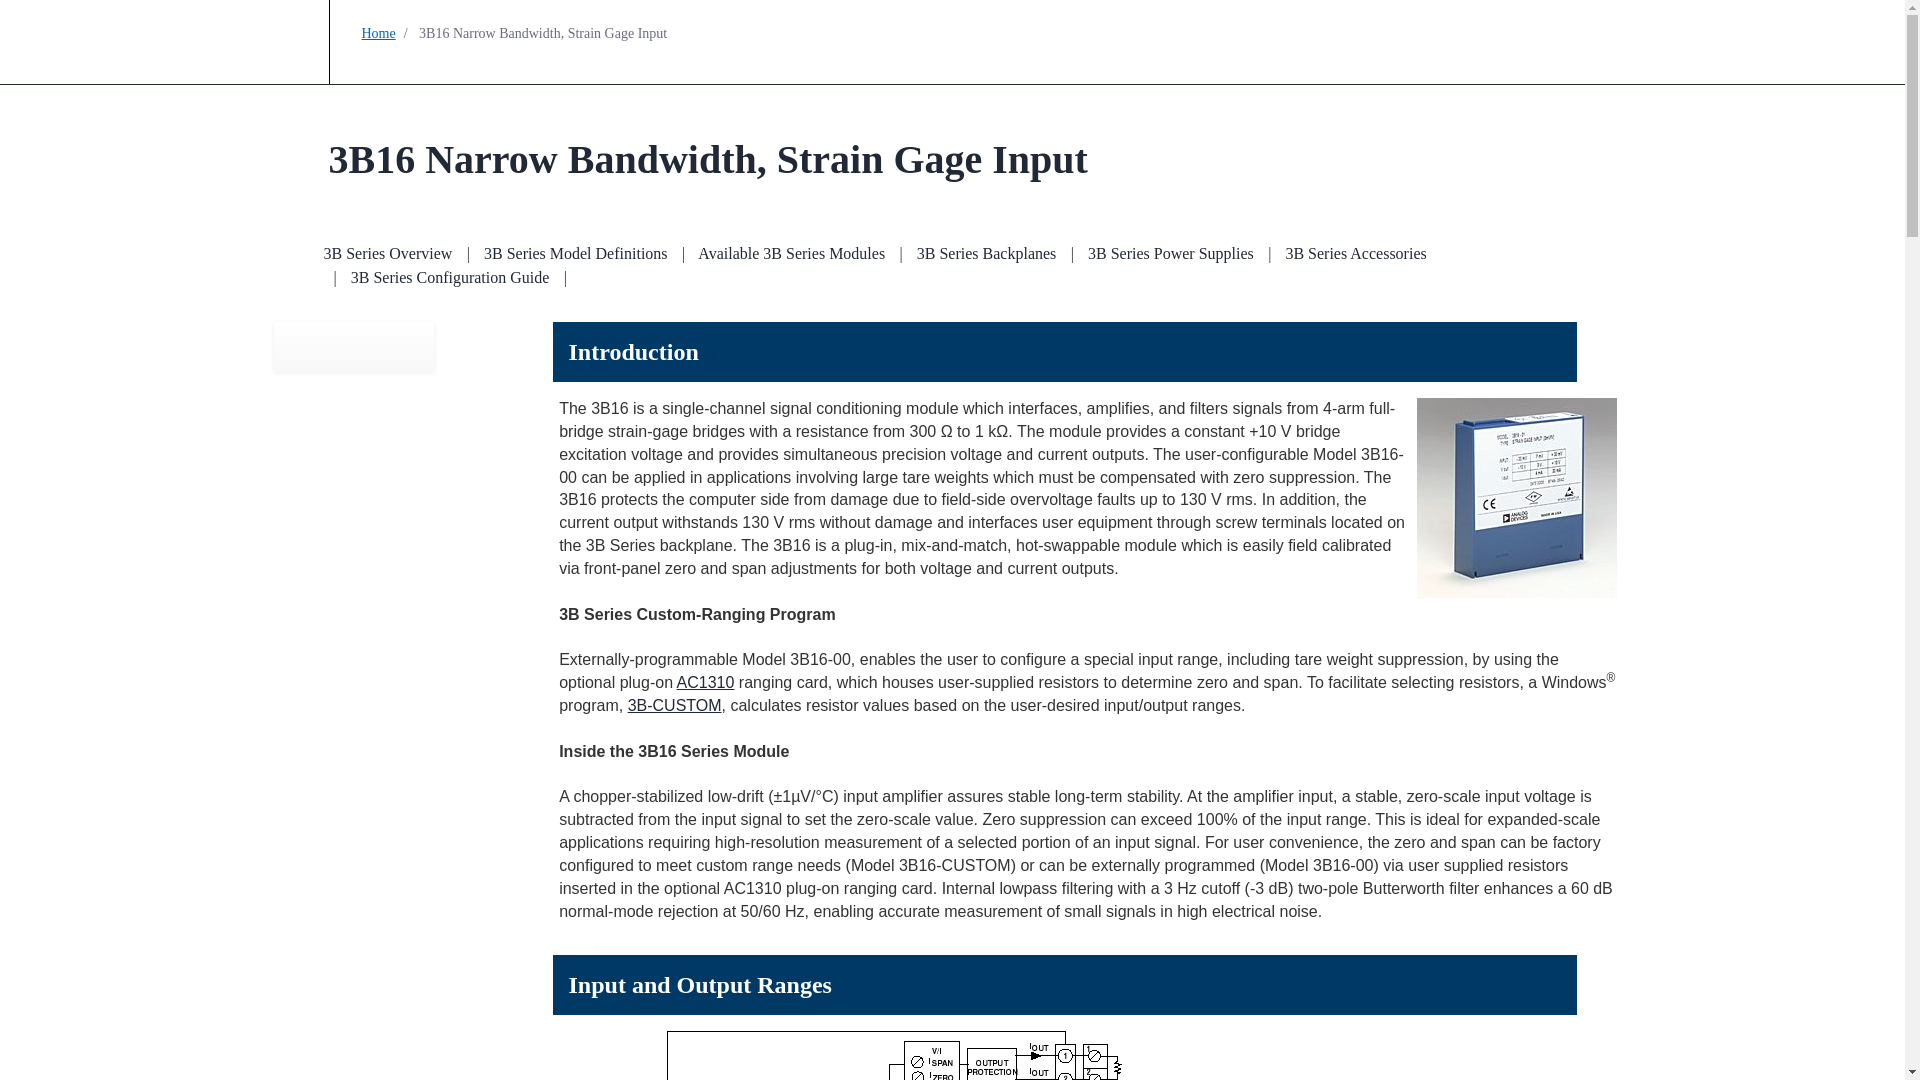  What do you see at coordinates (792, 254) in the screenshot?
I see `Available 3B Series Modules` at bounding box center [792, 254].